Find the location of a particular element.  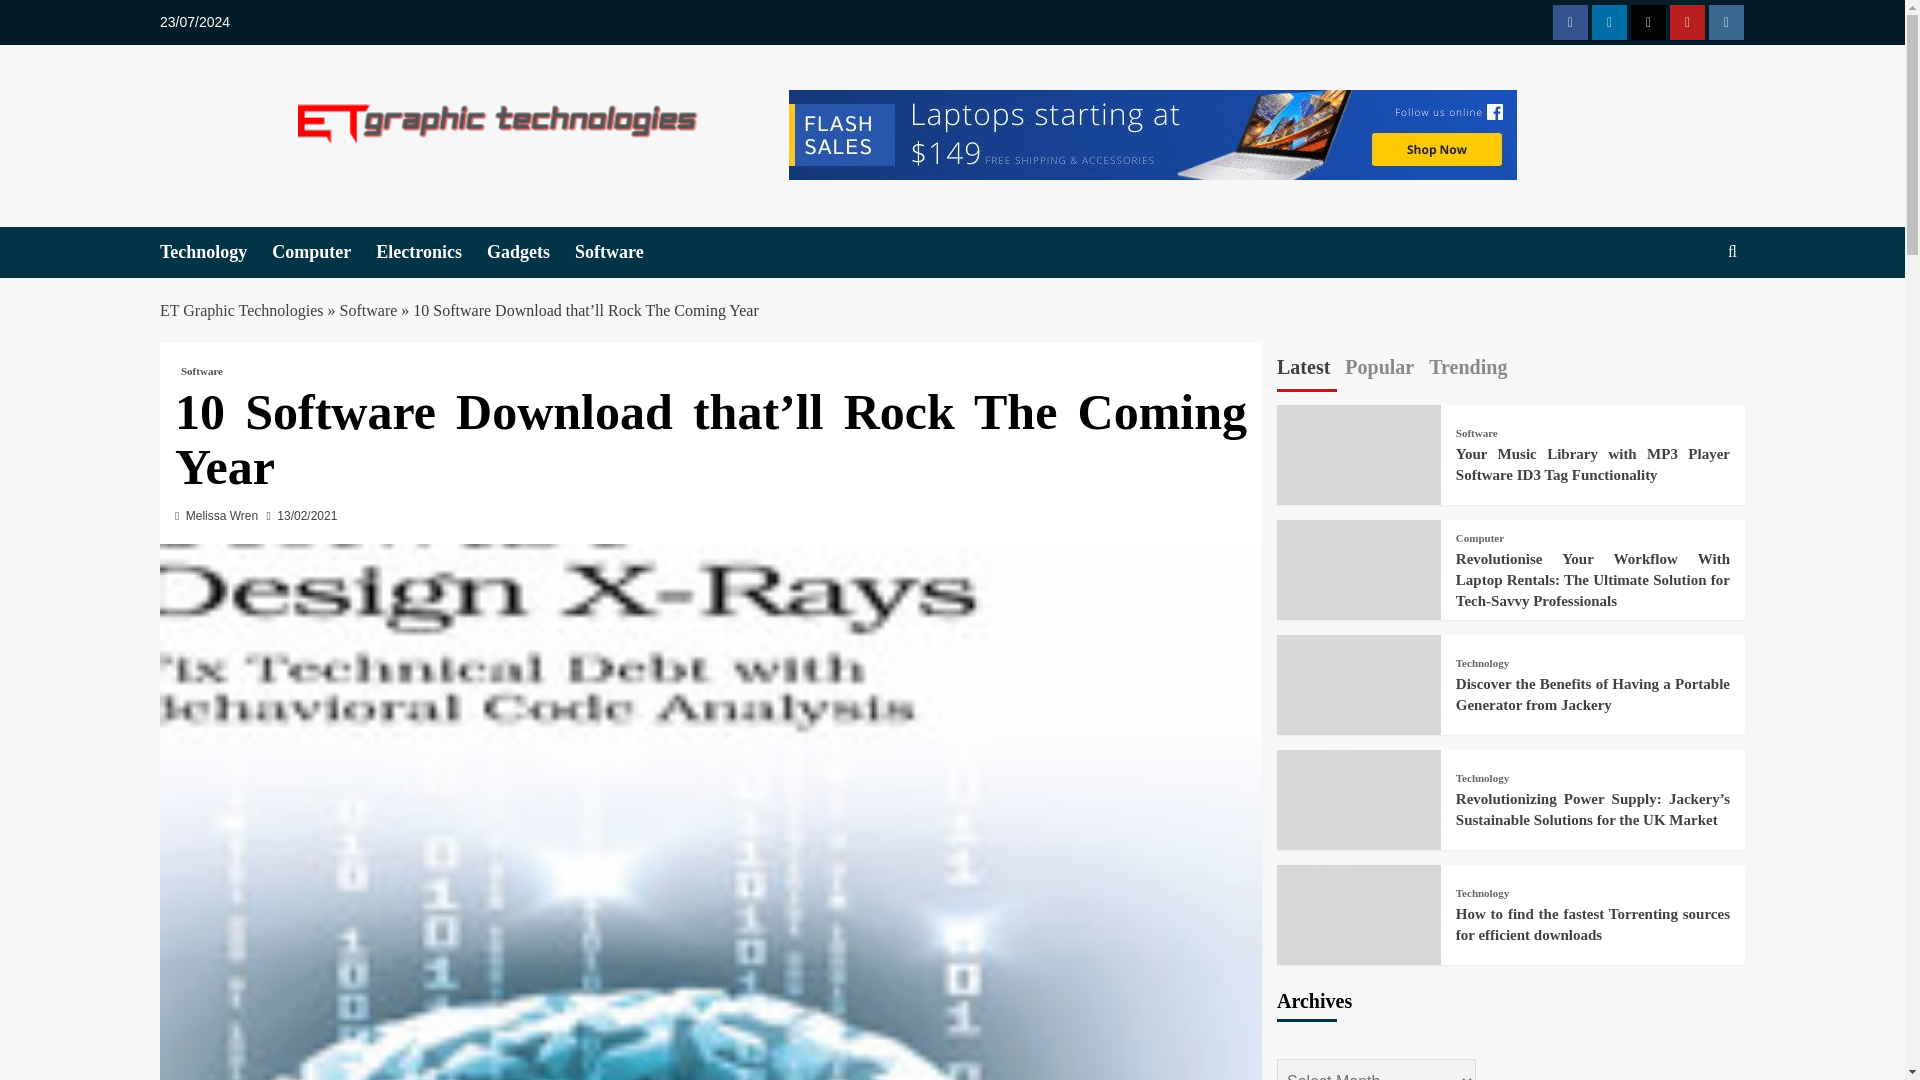

Youtube is located at coordinates (1687, 22).